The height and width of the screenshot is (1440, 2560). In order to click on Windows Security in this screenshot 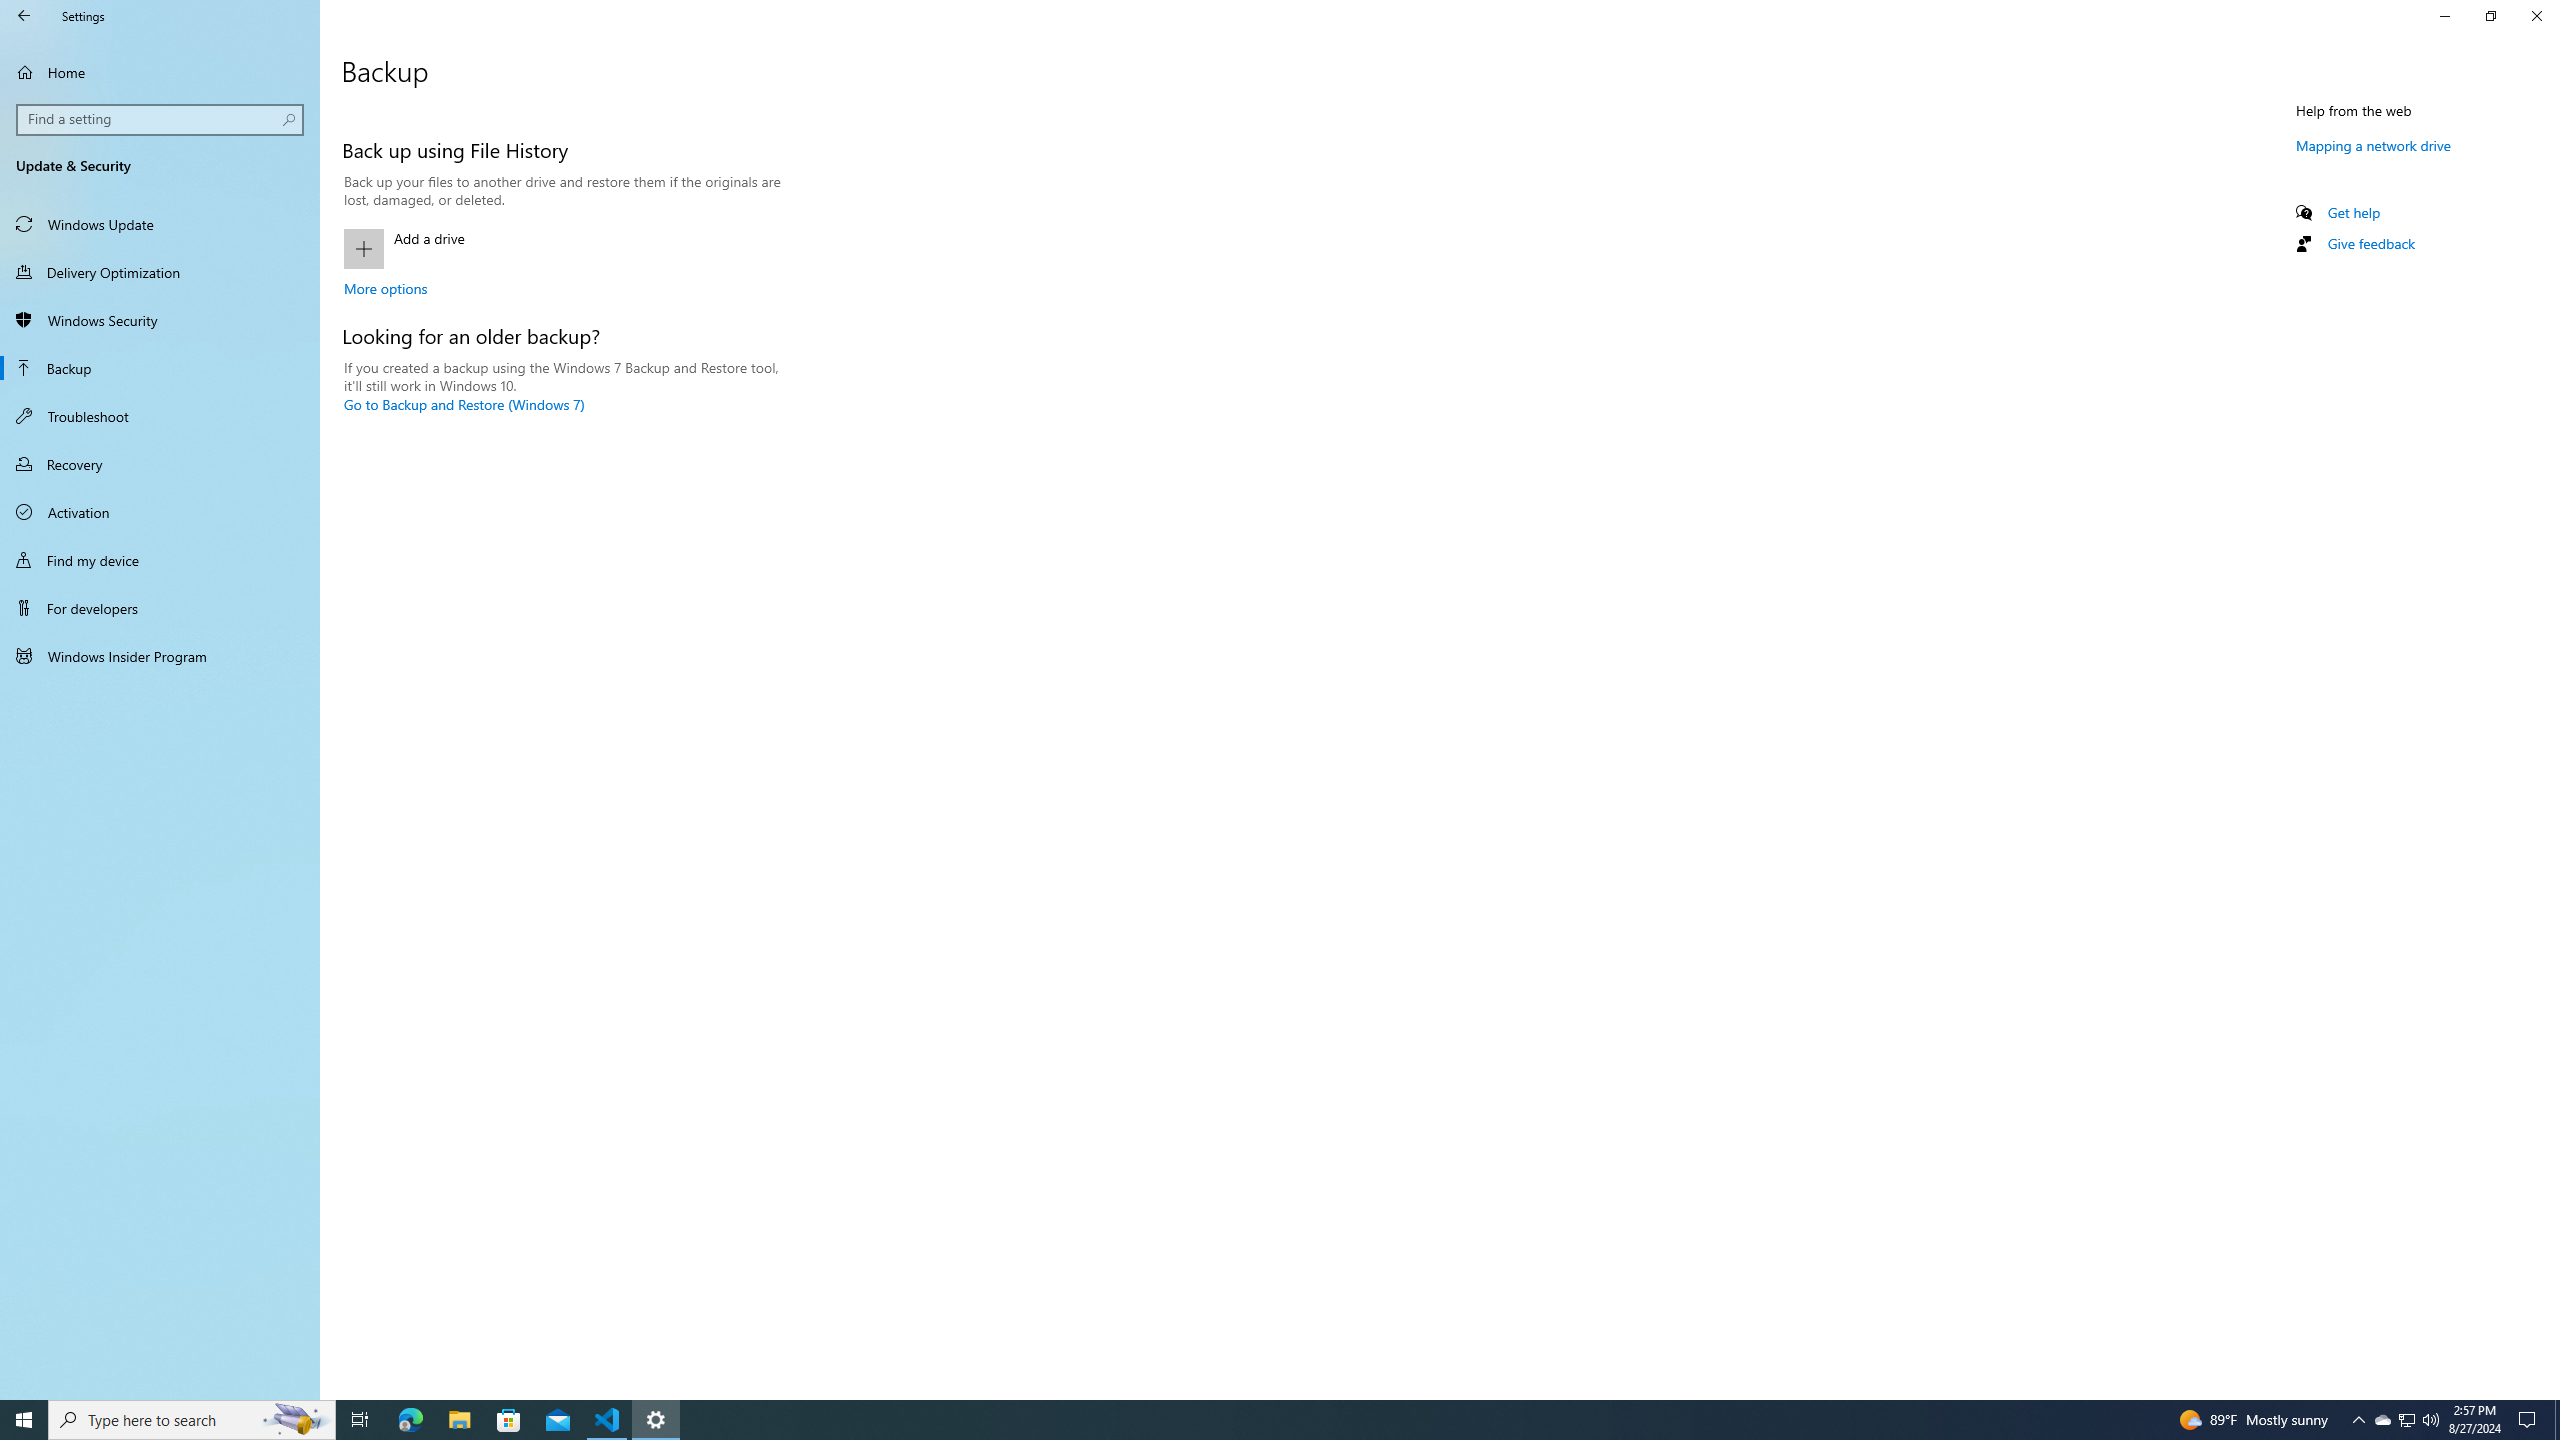, I will do `click(160, 320)`.